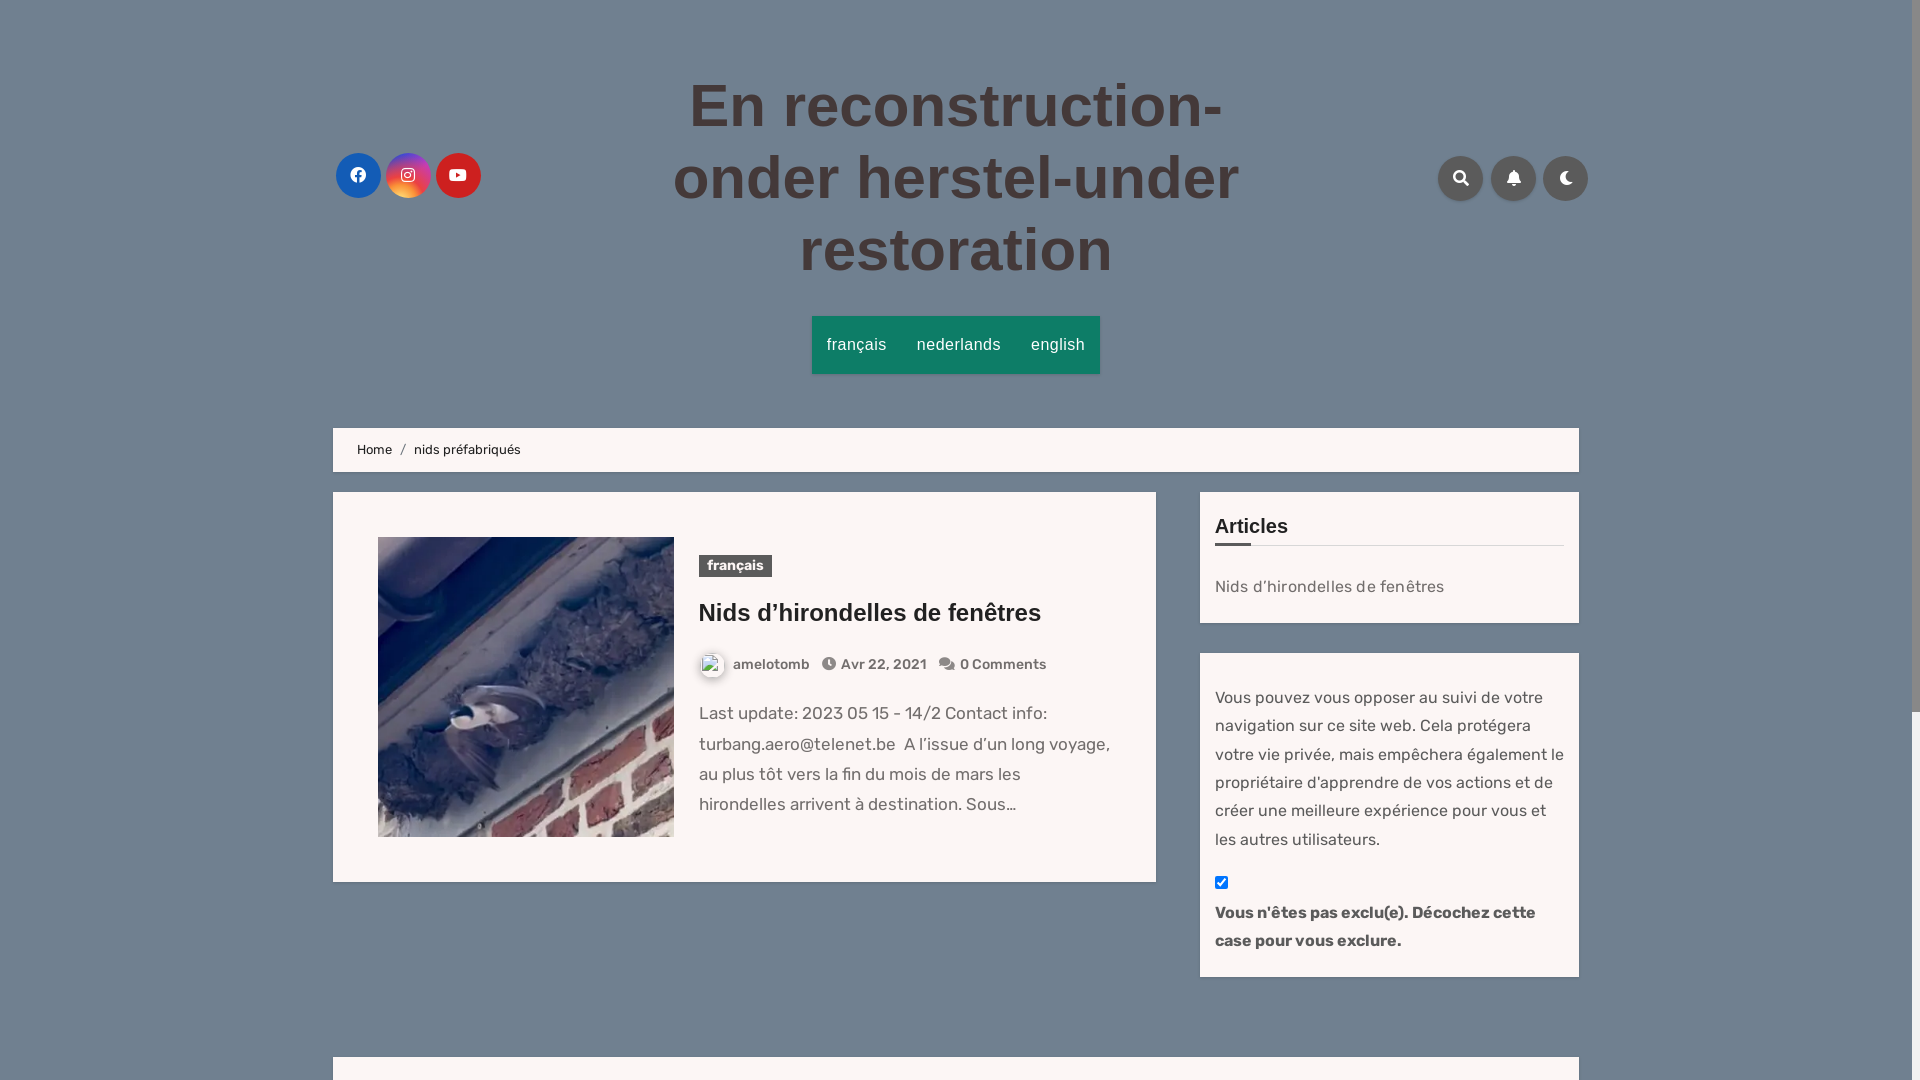  I want to click on amelotomb, so click(754, 664).